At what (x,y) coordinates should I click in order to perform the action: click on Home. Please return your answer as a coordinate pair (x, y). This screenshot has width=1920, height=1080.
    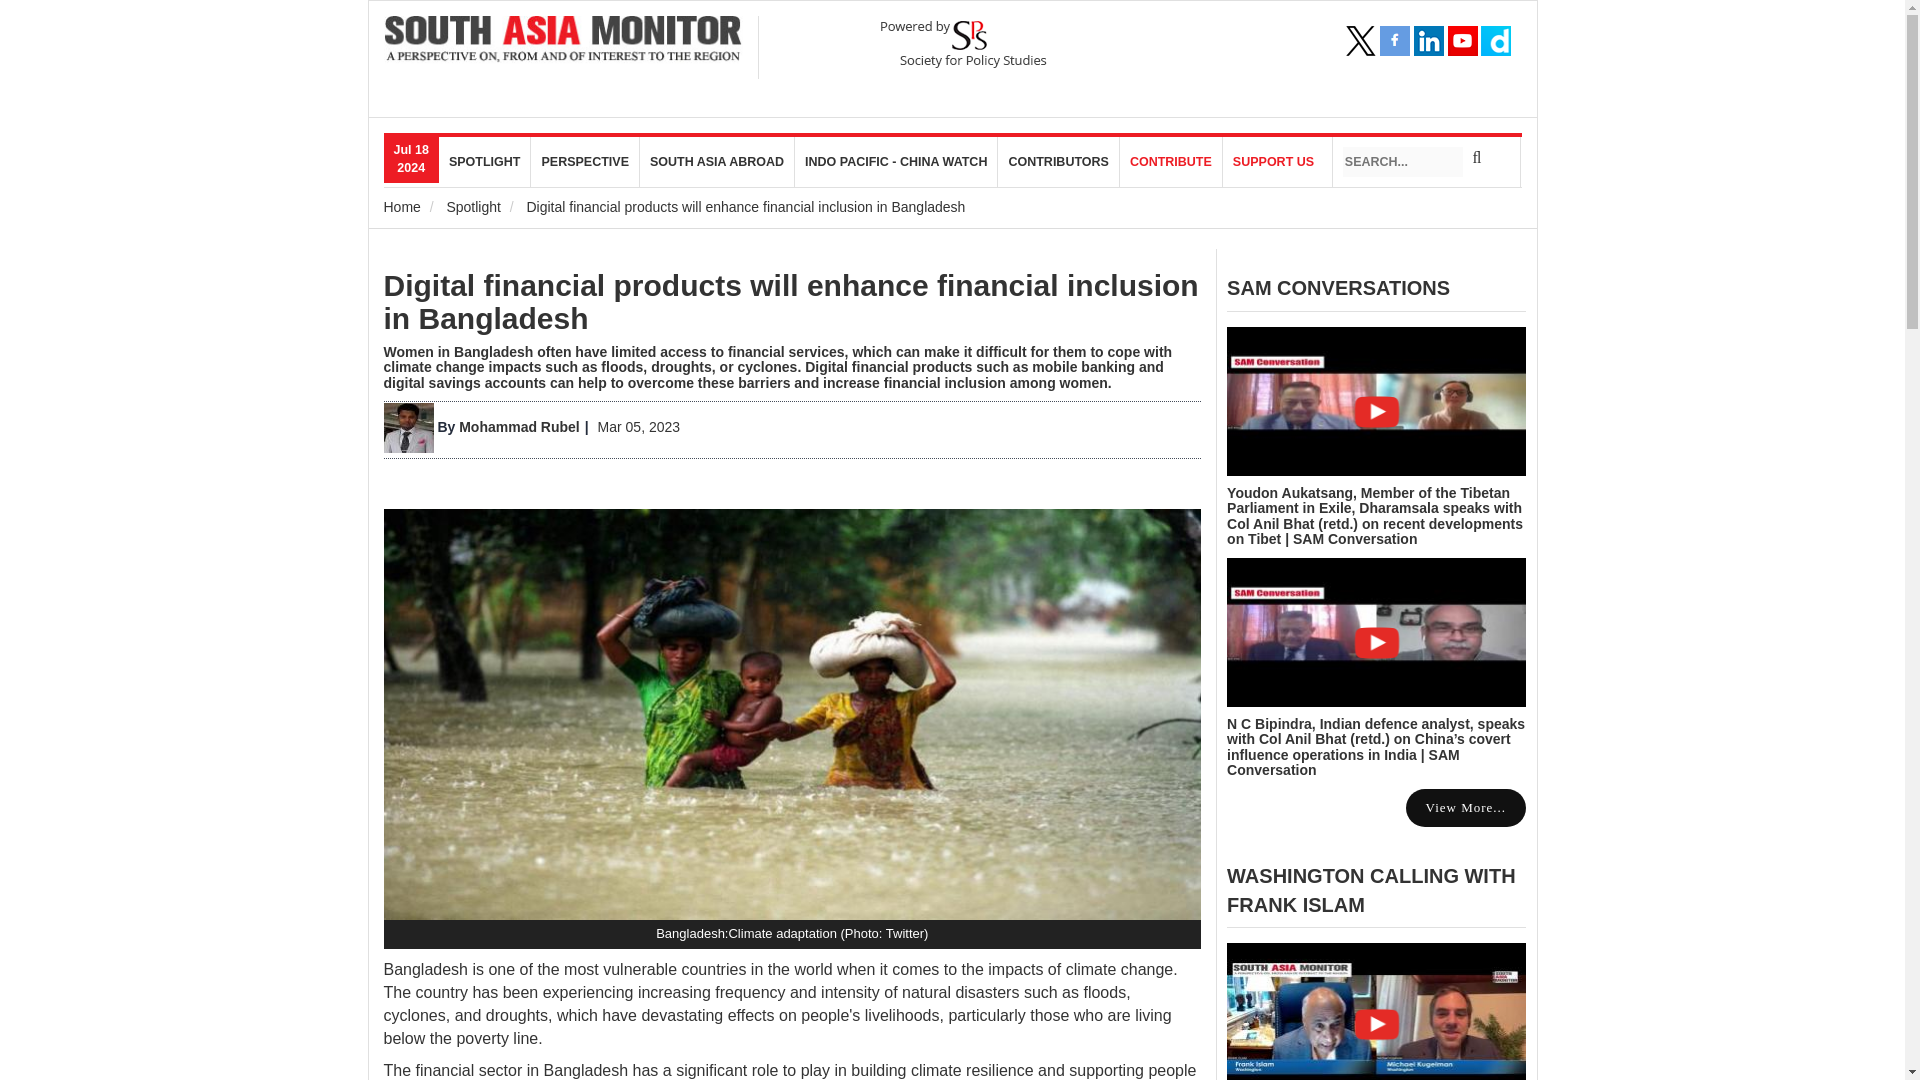
    Looking at the image, I should click on (564, 40).